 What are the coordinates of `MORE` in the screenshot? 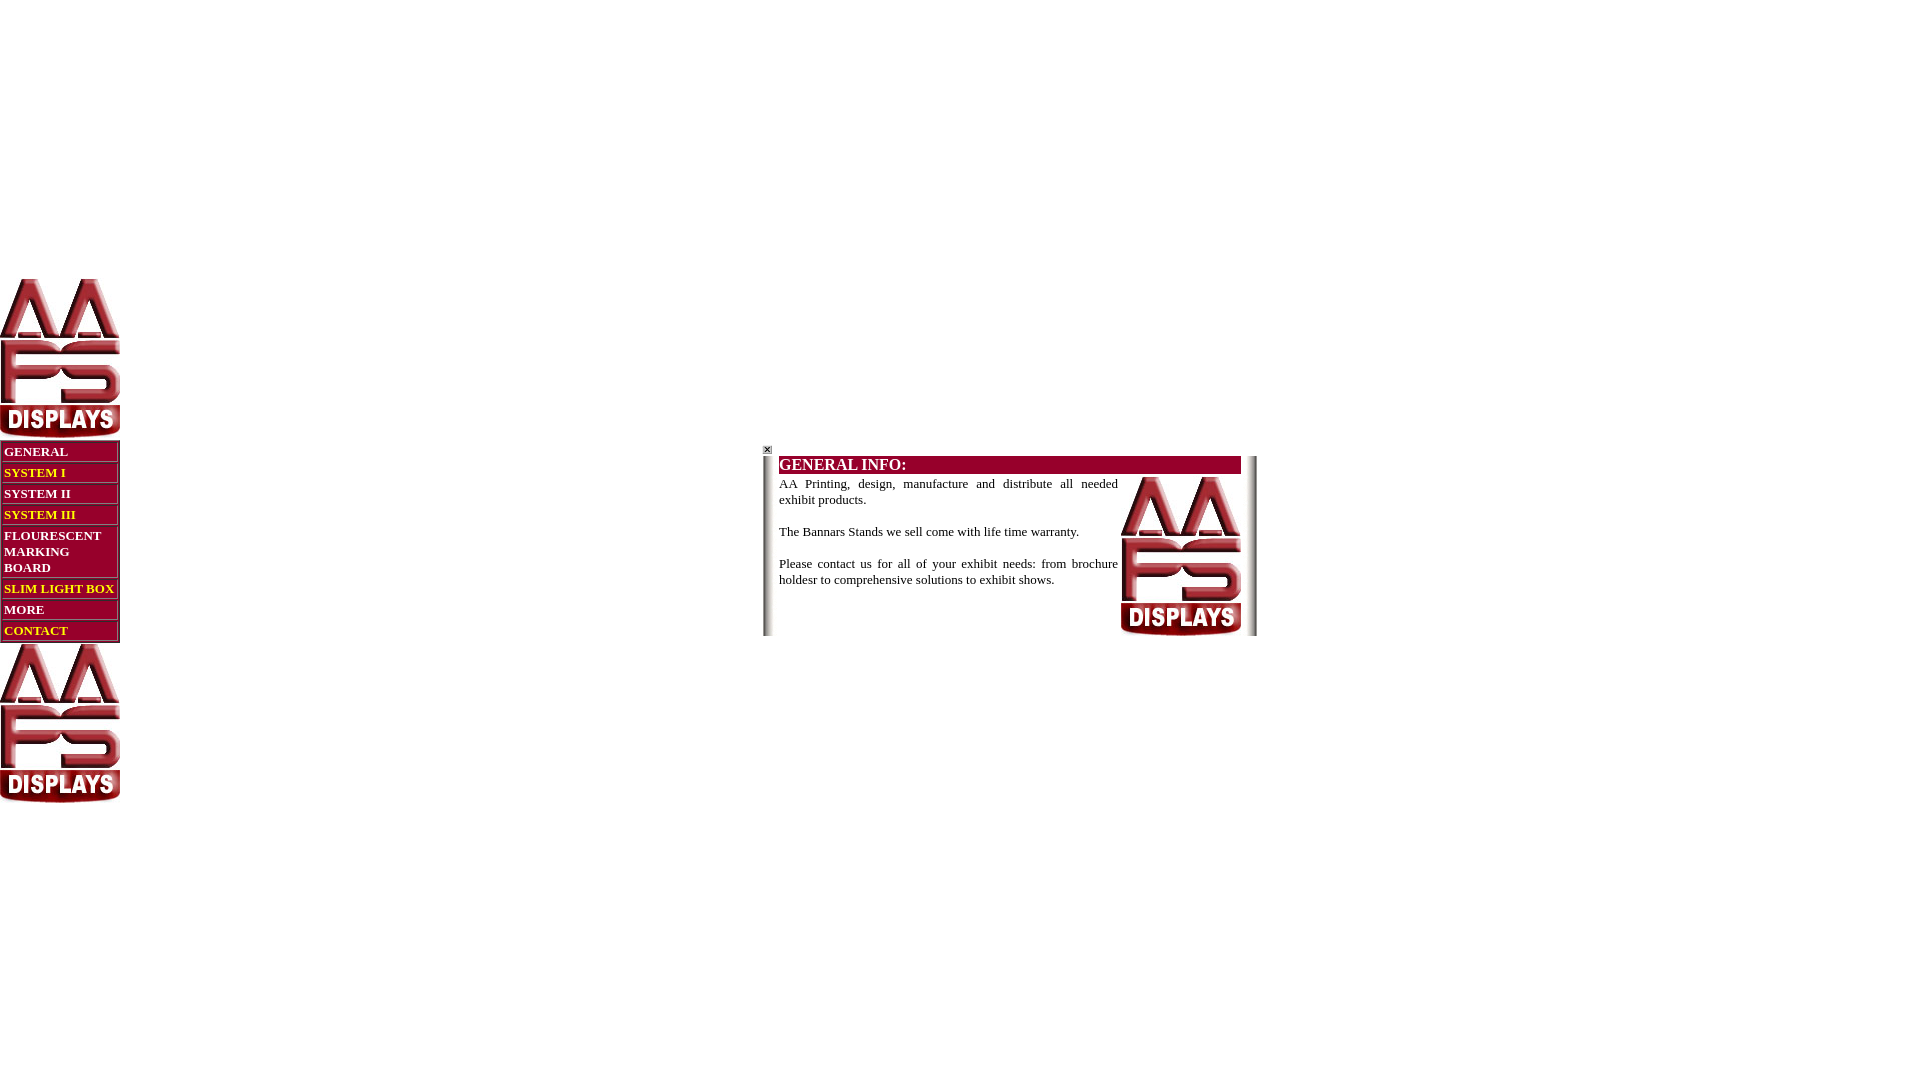 It's located at (24, 608).